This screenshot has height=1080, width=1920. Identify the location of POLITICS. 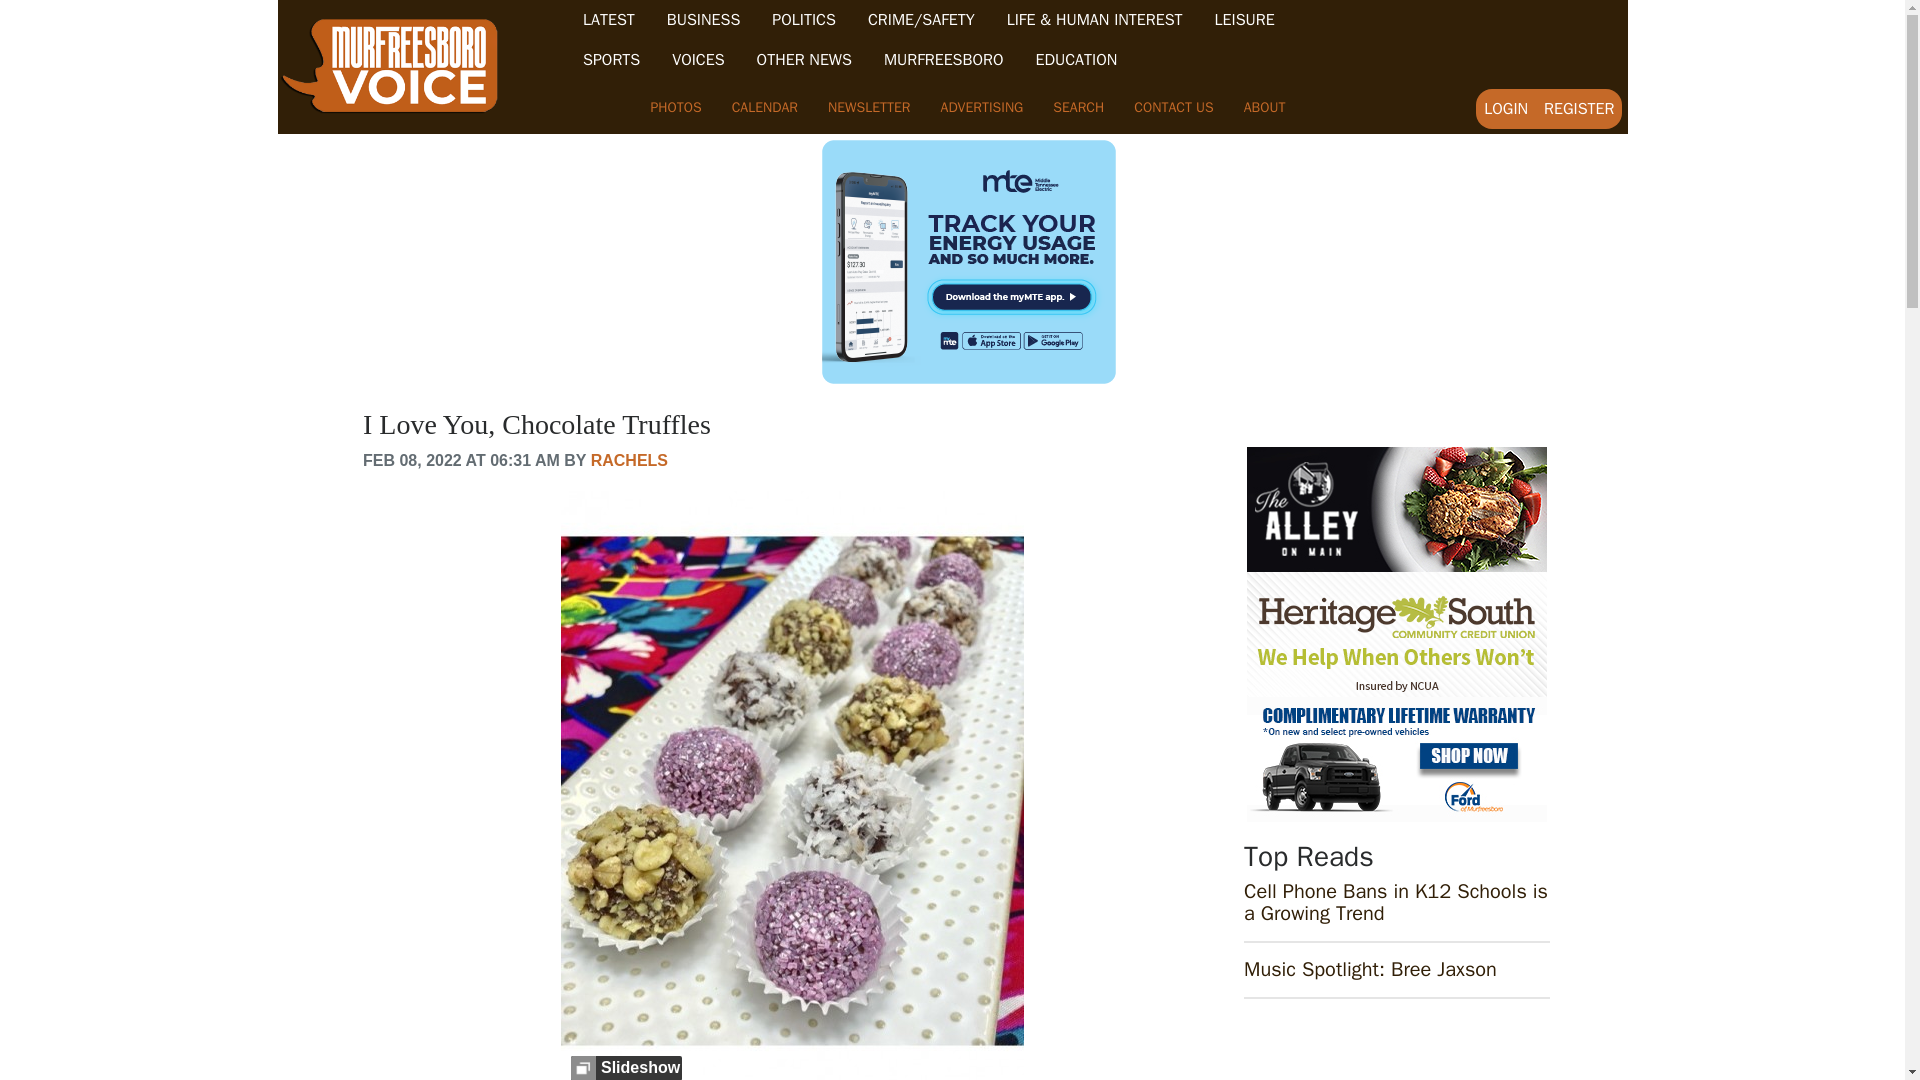
(803, 20).